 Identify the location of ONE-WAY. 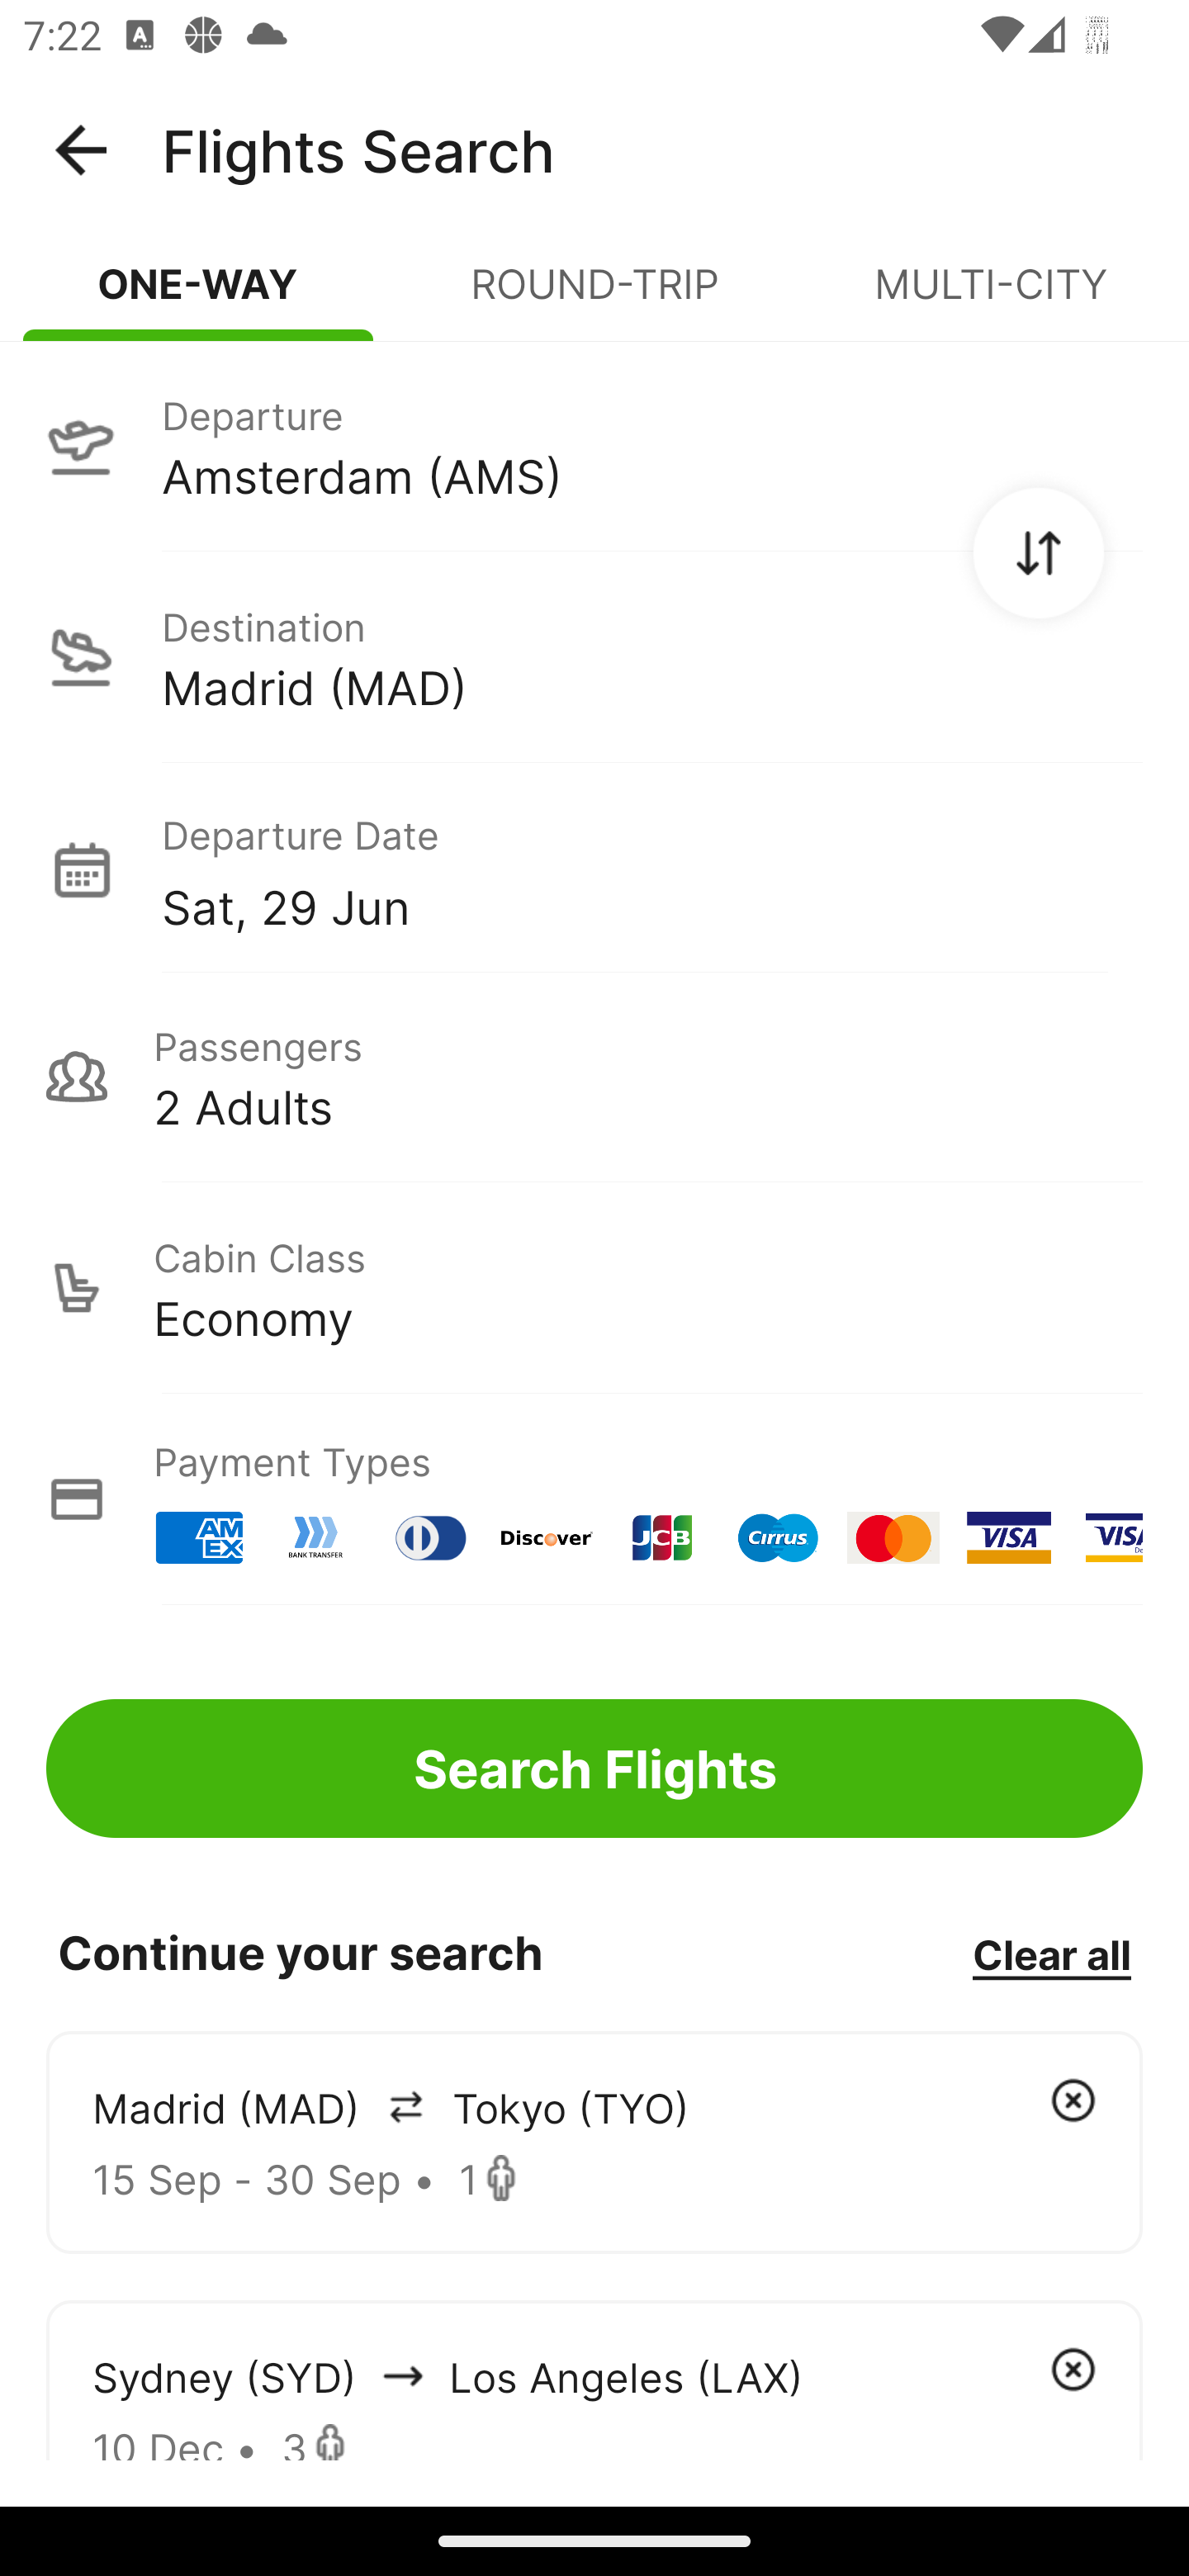
(198, 297).